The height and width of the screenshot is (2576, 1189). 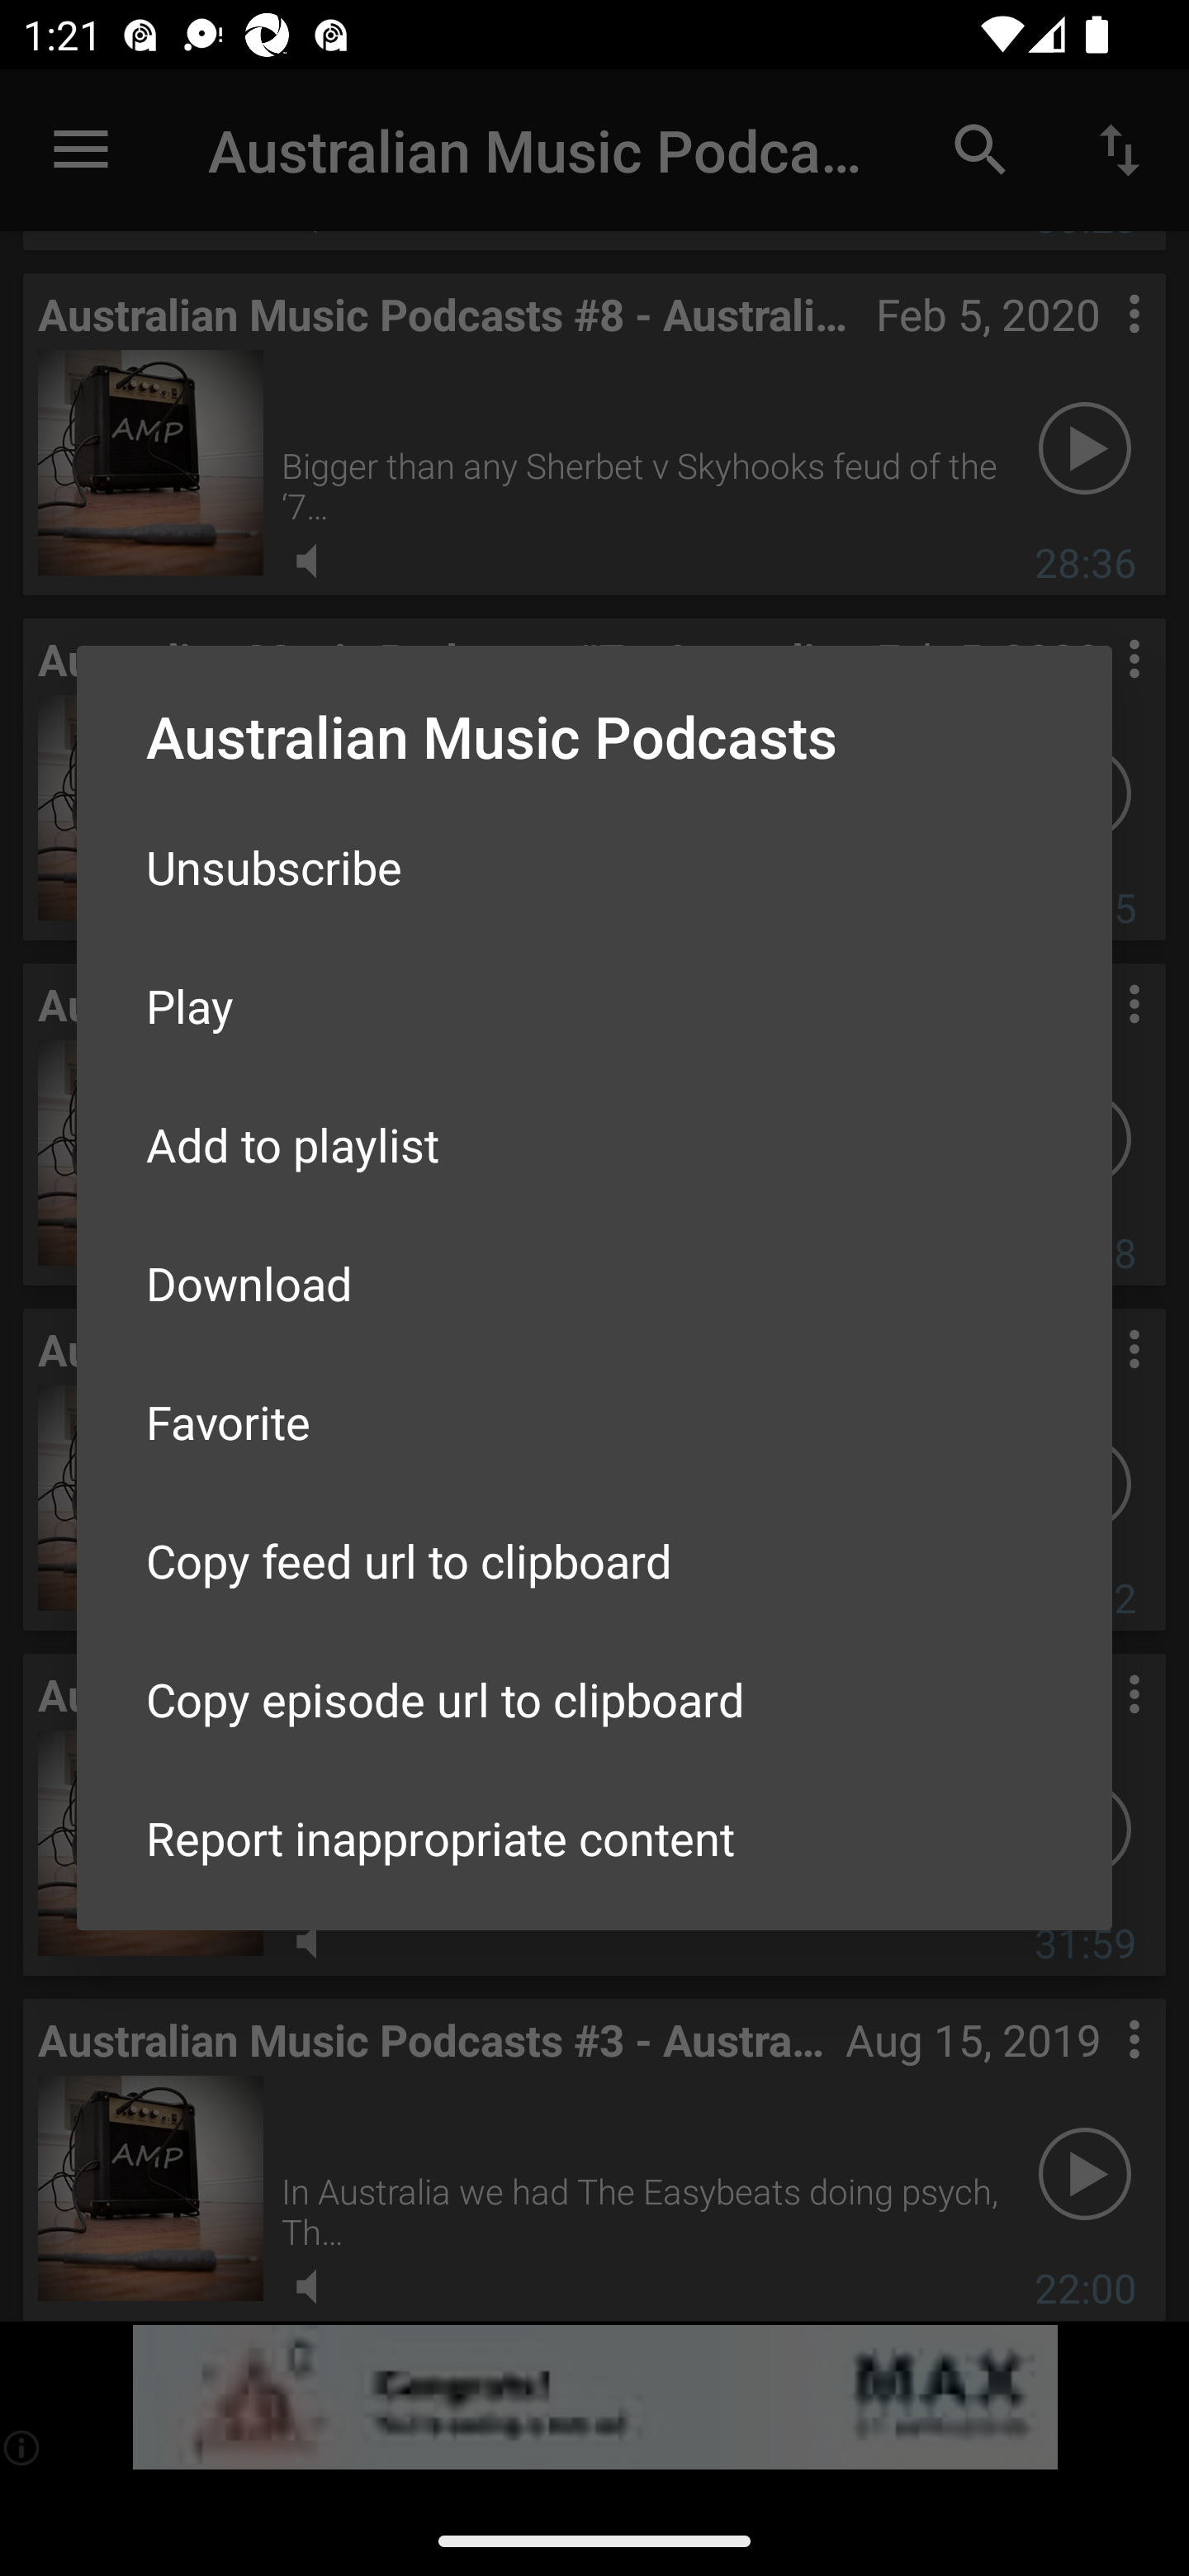 I want to click on Copy feed url to clipboard, so click(x=594, y=1560).